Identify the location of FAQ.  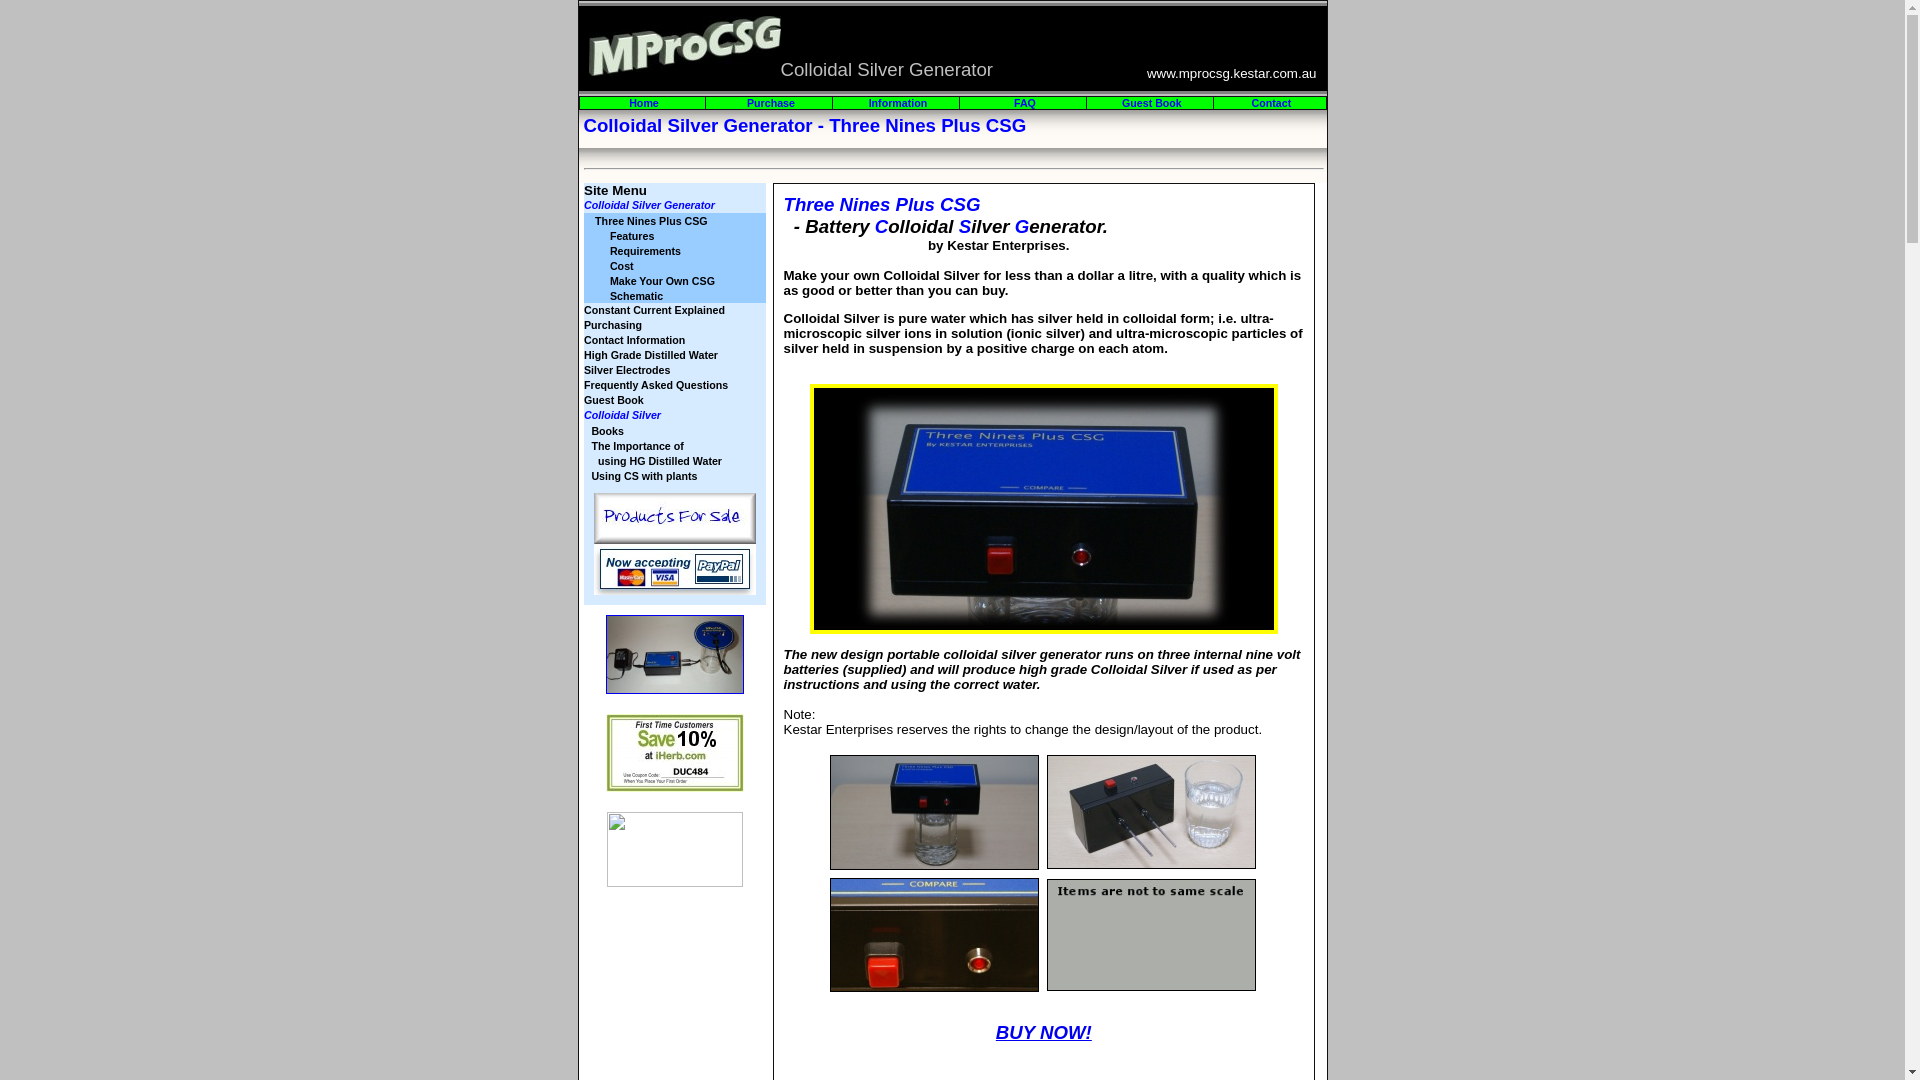
(1024, 103).